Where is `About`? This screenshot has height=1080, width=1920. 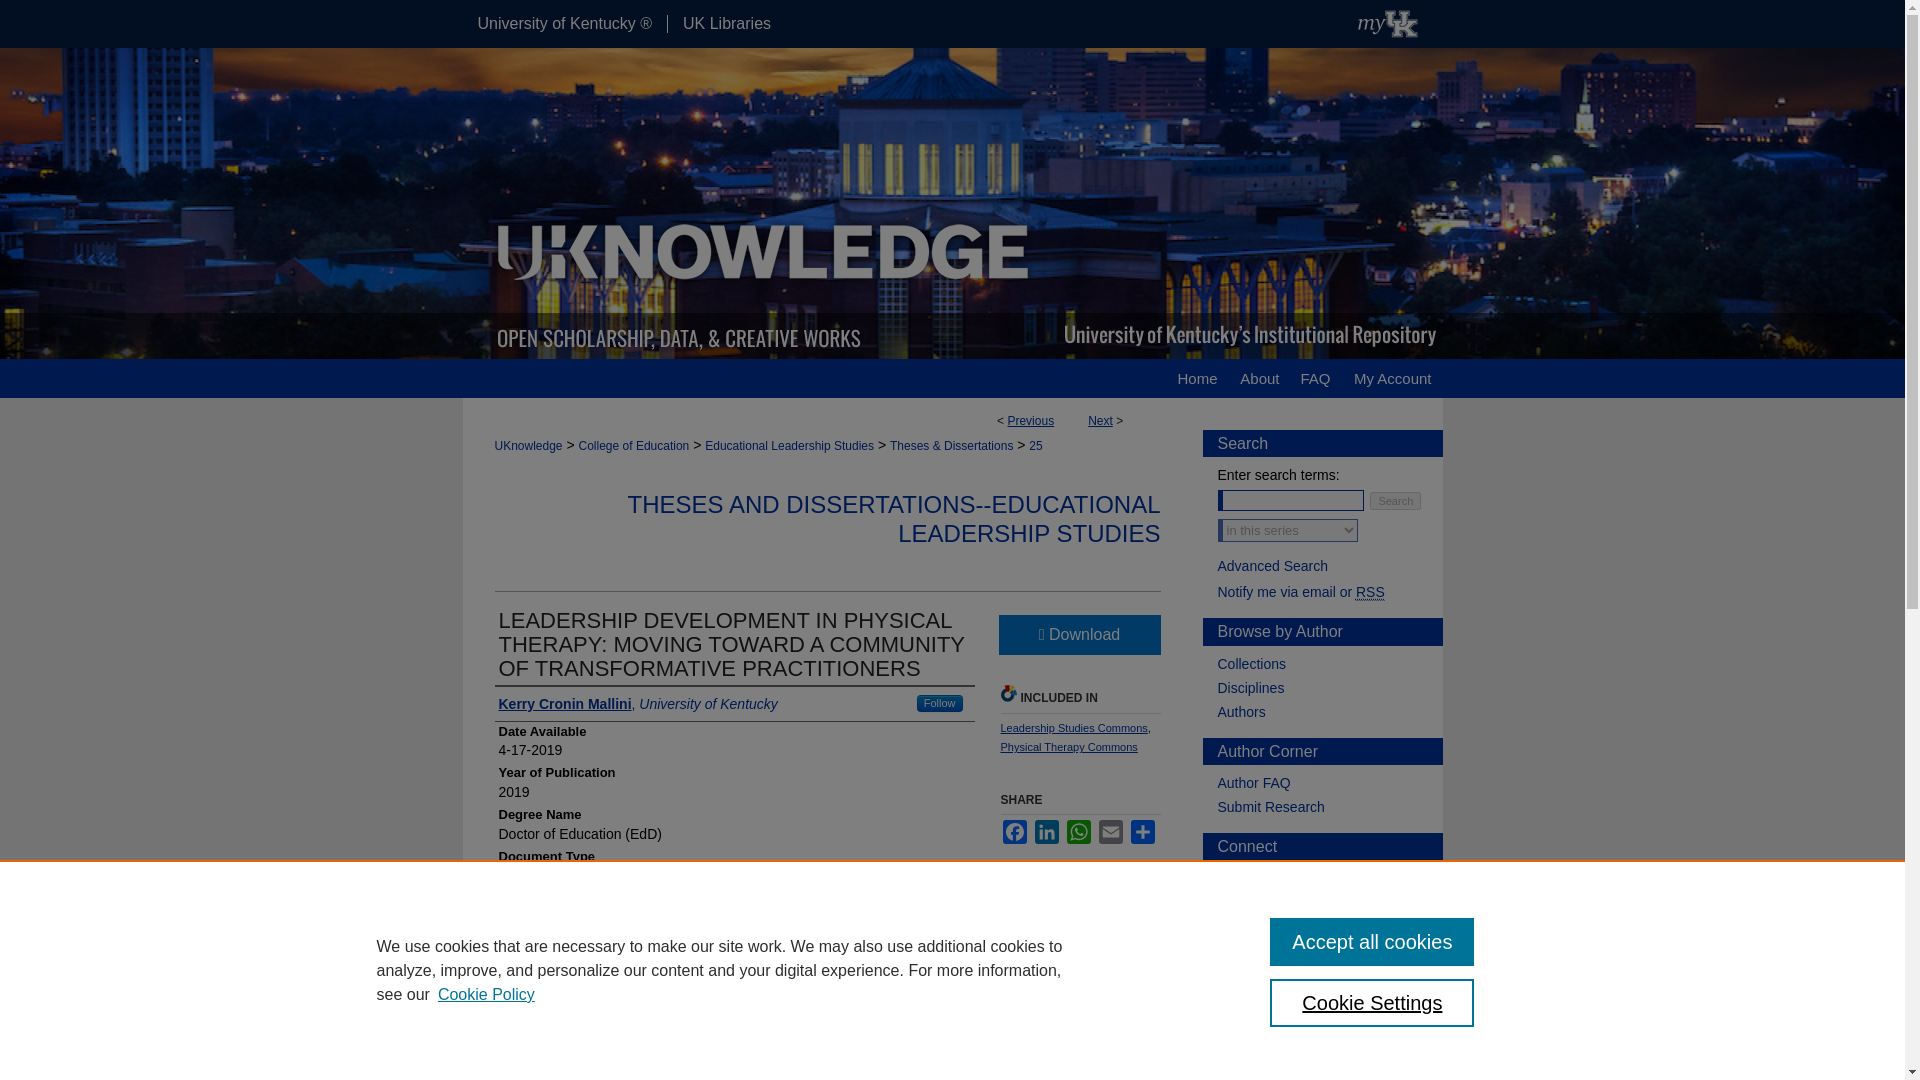
About is located at coordinates (1259, 378).